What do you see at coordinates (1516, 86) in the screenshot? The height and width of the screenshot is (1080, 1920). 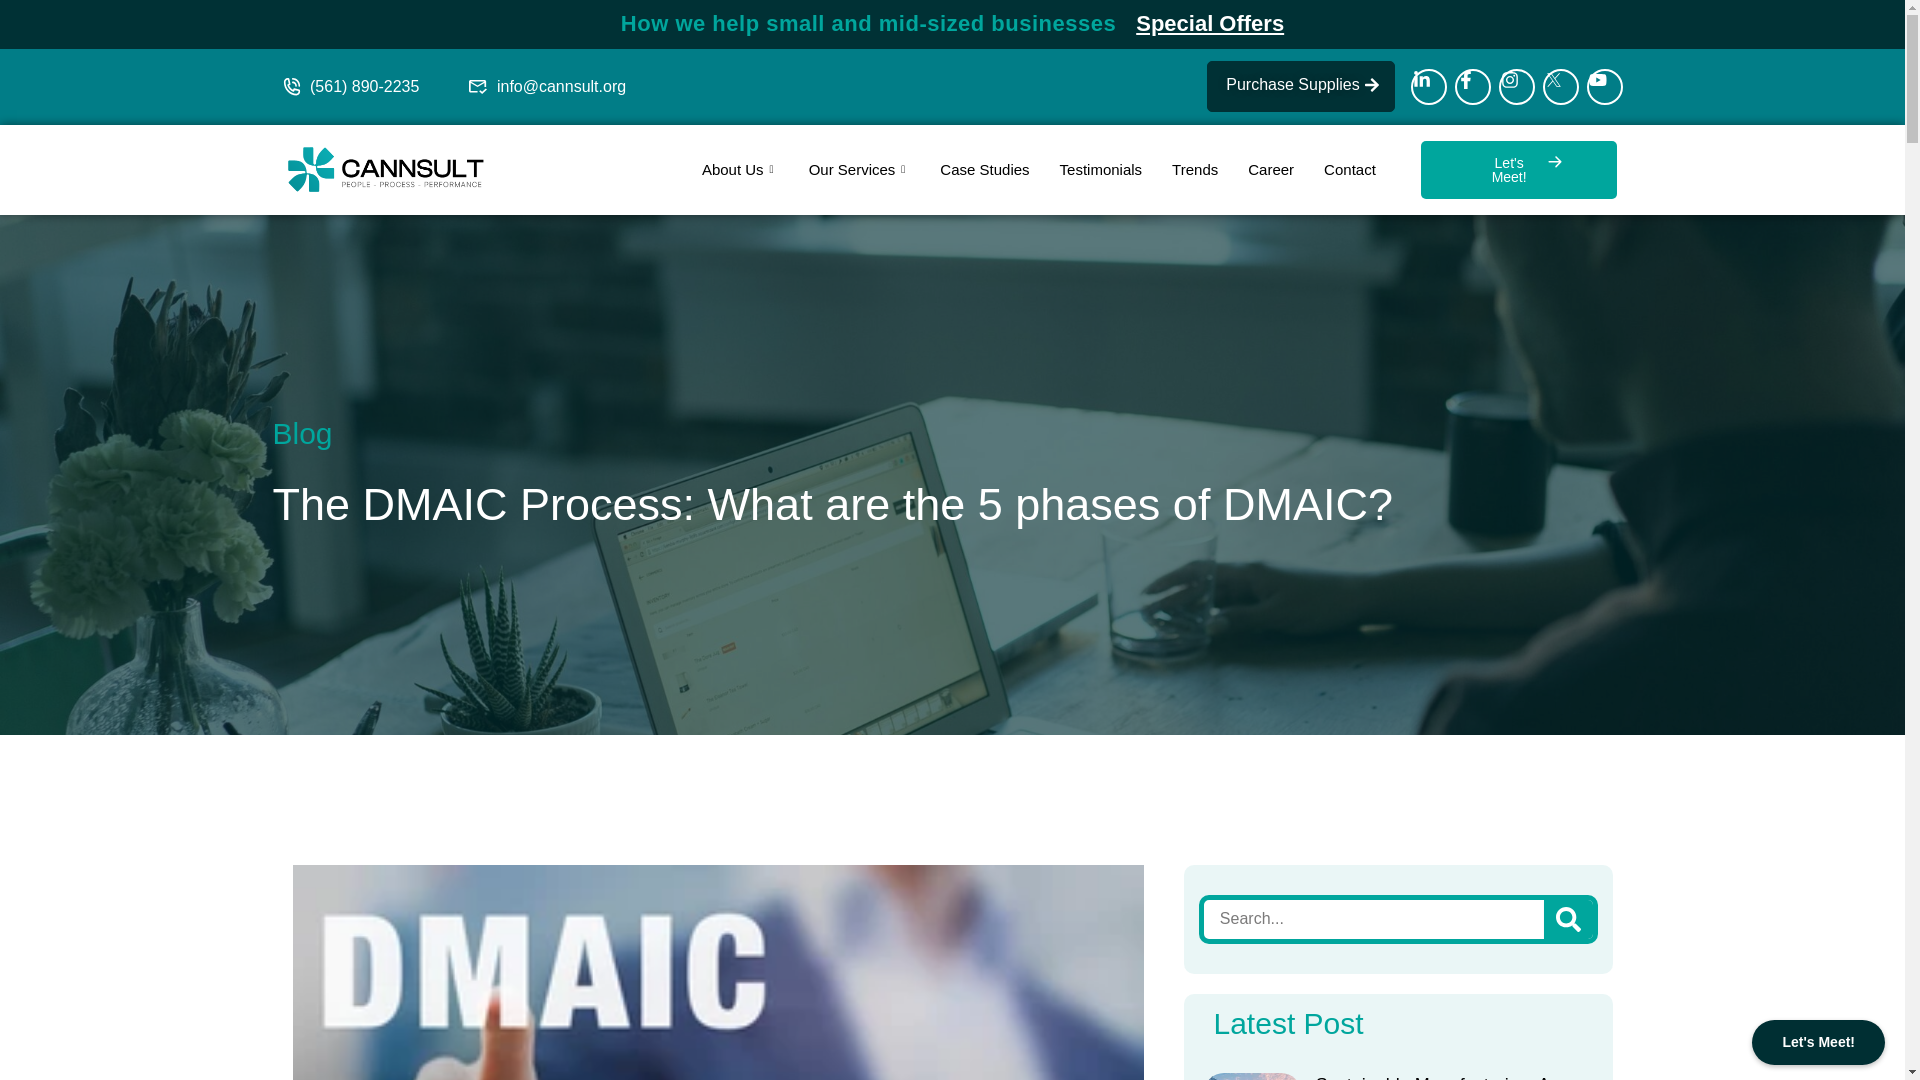 I see `Instagram` at bounding box center [1516, 86].